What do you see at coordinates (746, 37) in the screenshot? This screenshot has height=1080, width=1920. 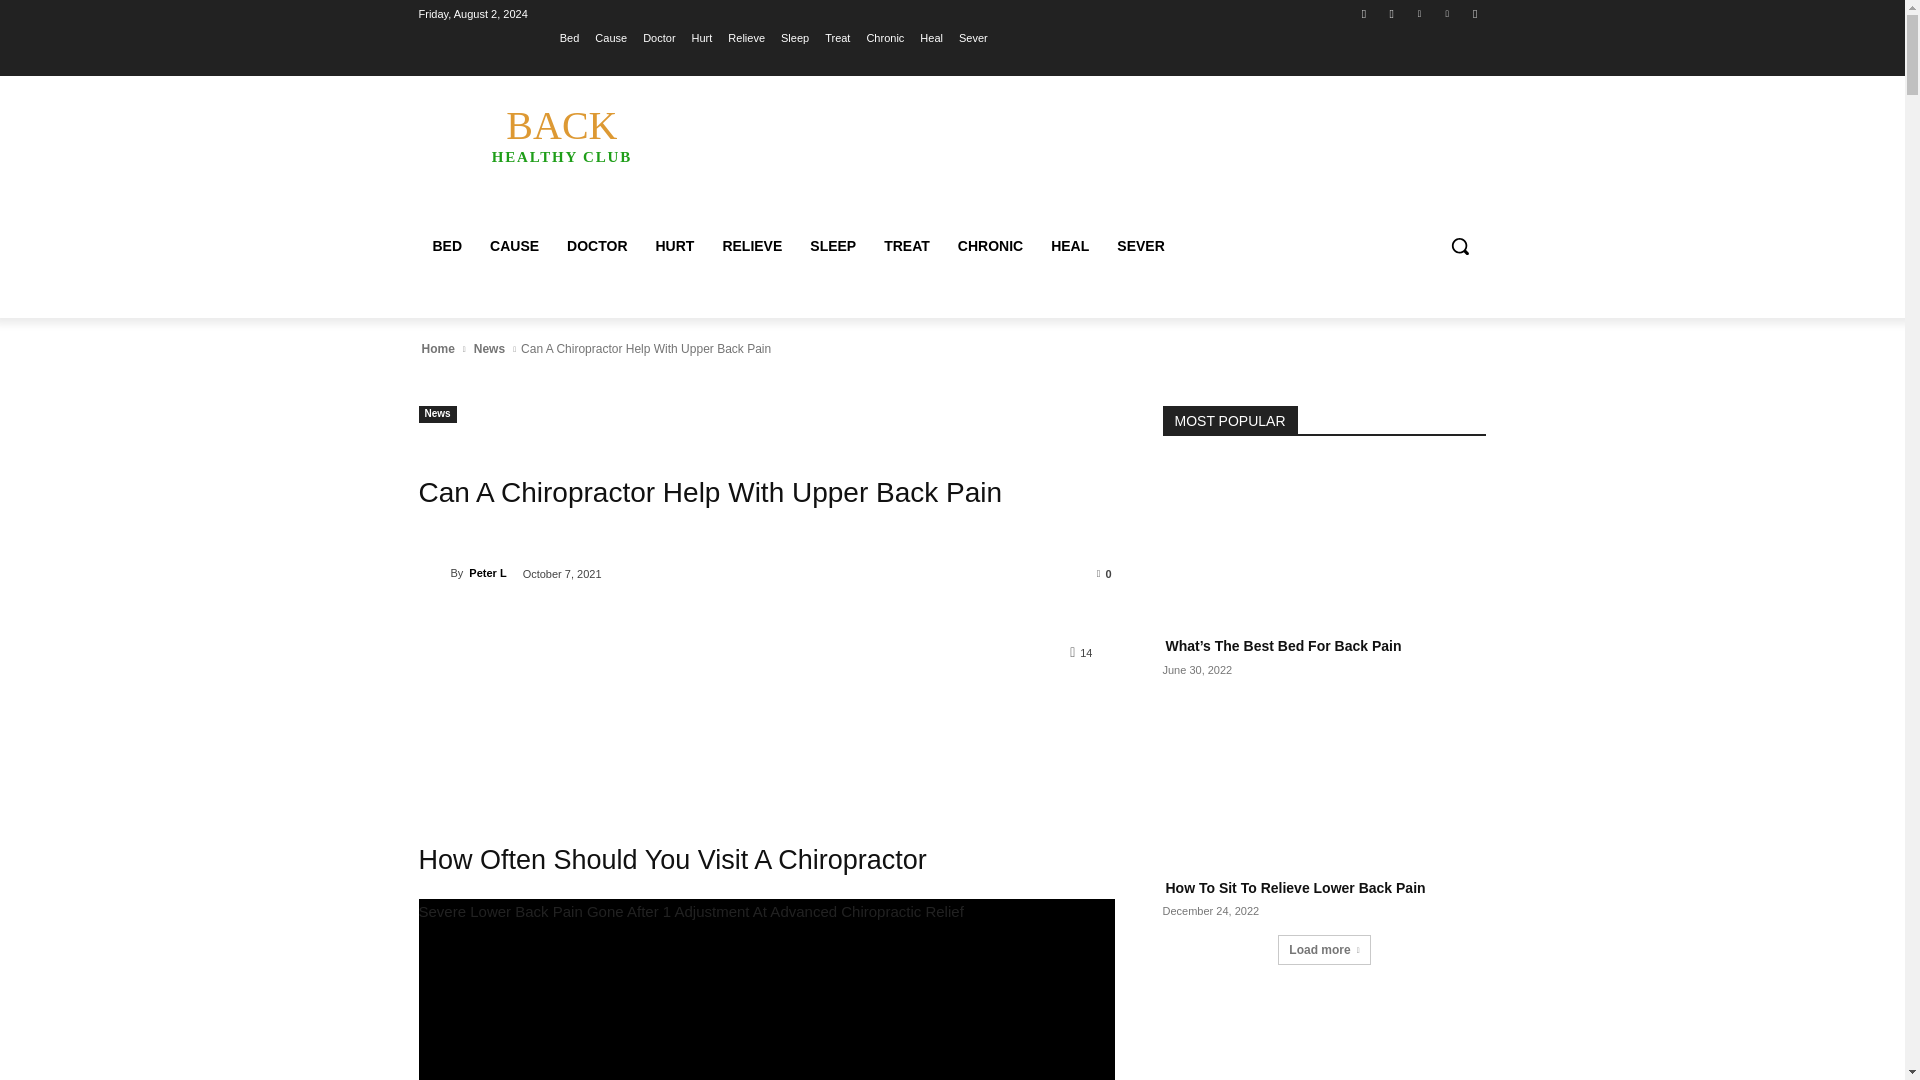 I see `Sever` at bounding box center [746, 37].